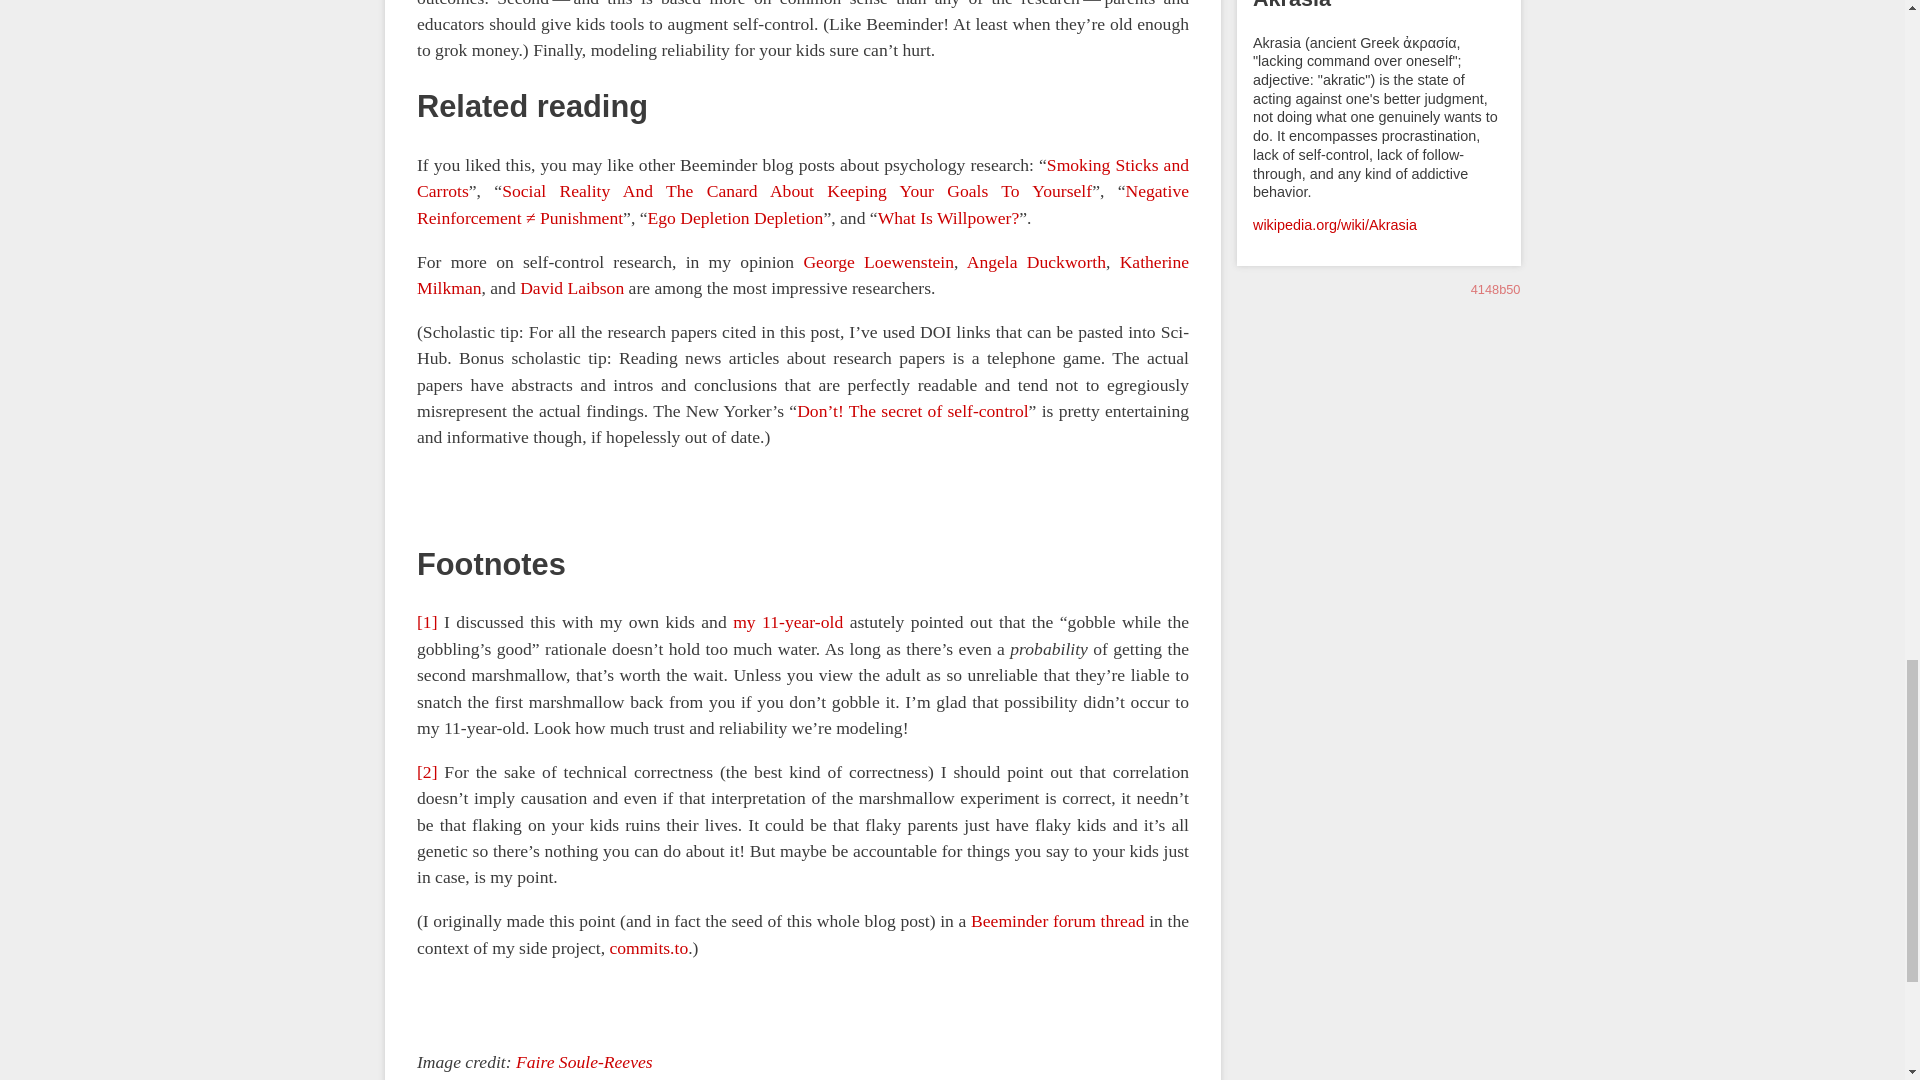  What do you see at coordinates (948, 216) in the screenshot?
I see `More on the 'willpower is like a muscle' theory` at bounding box center [948, 216].